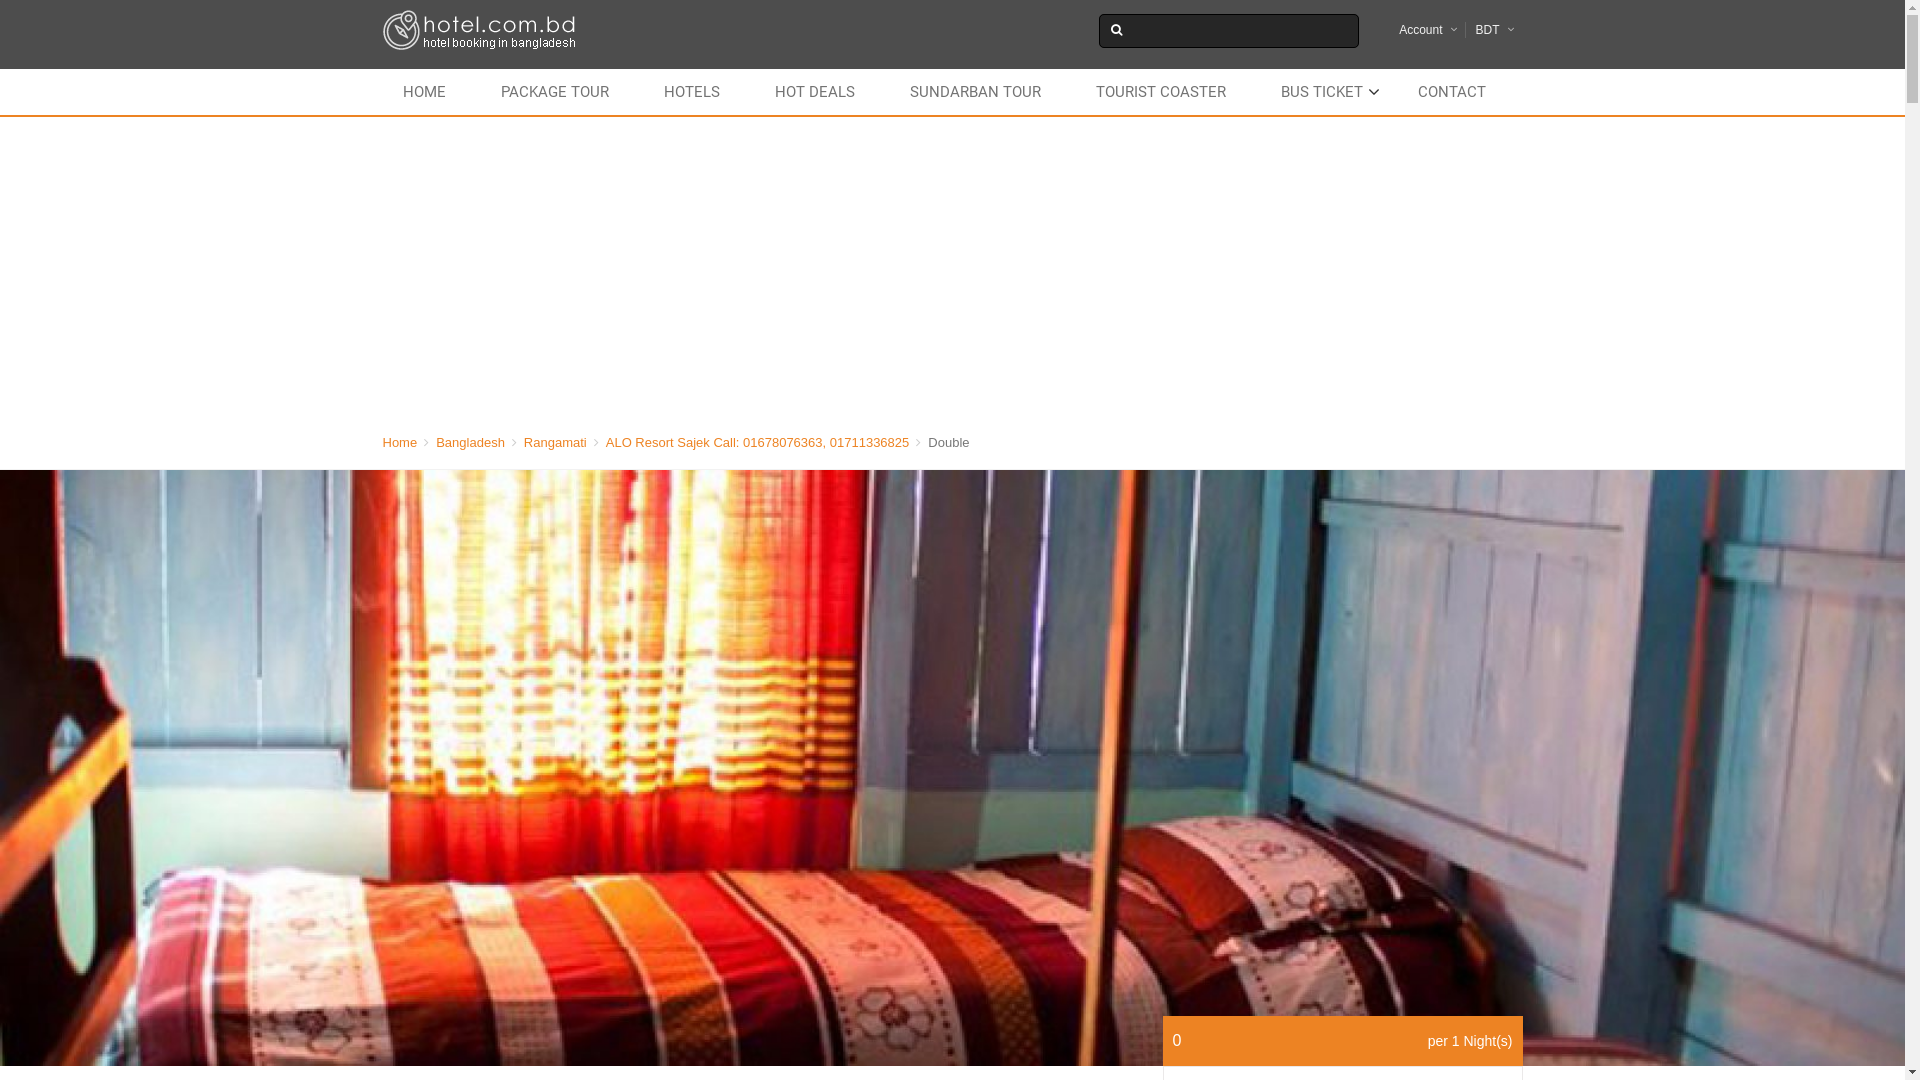  What do you see at coordinates (470, 442) in the screenshot?
I see `Bangladesh` at bounding box center [470, 442].